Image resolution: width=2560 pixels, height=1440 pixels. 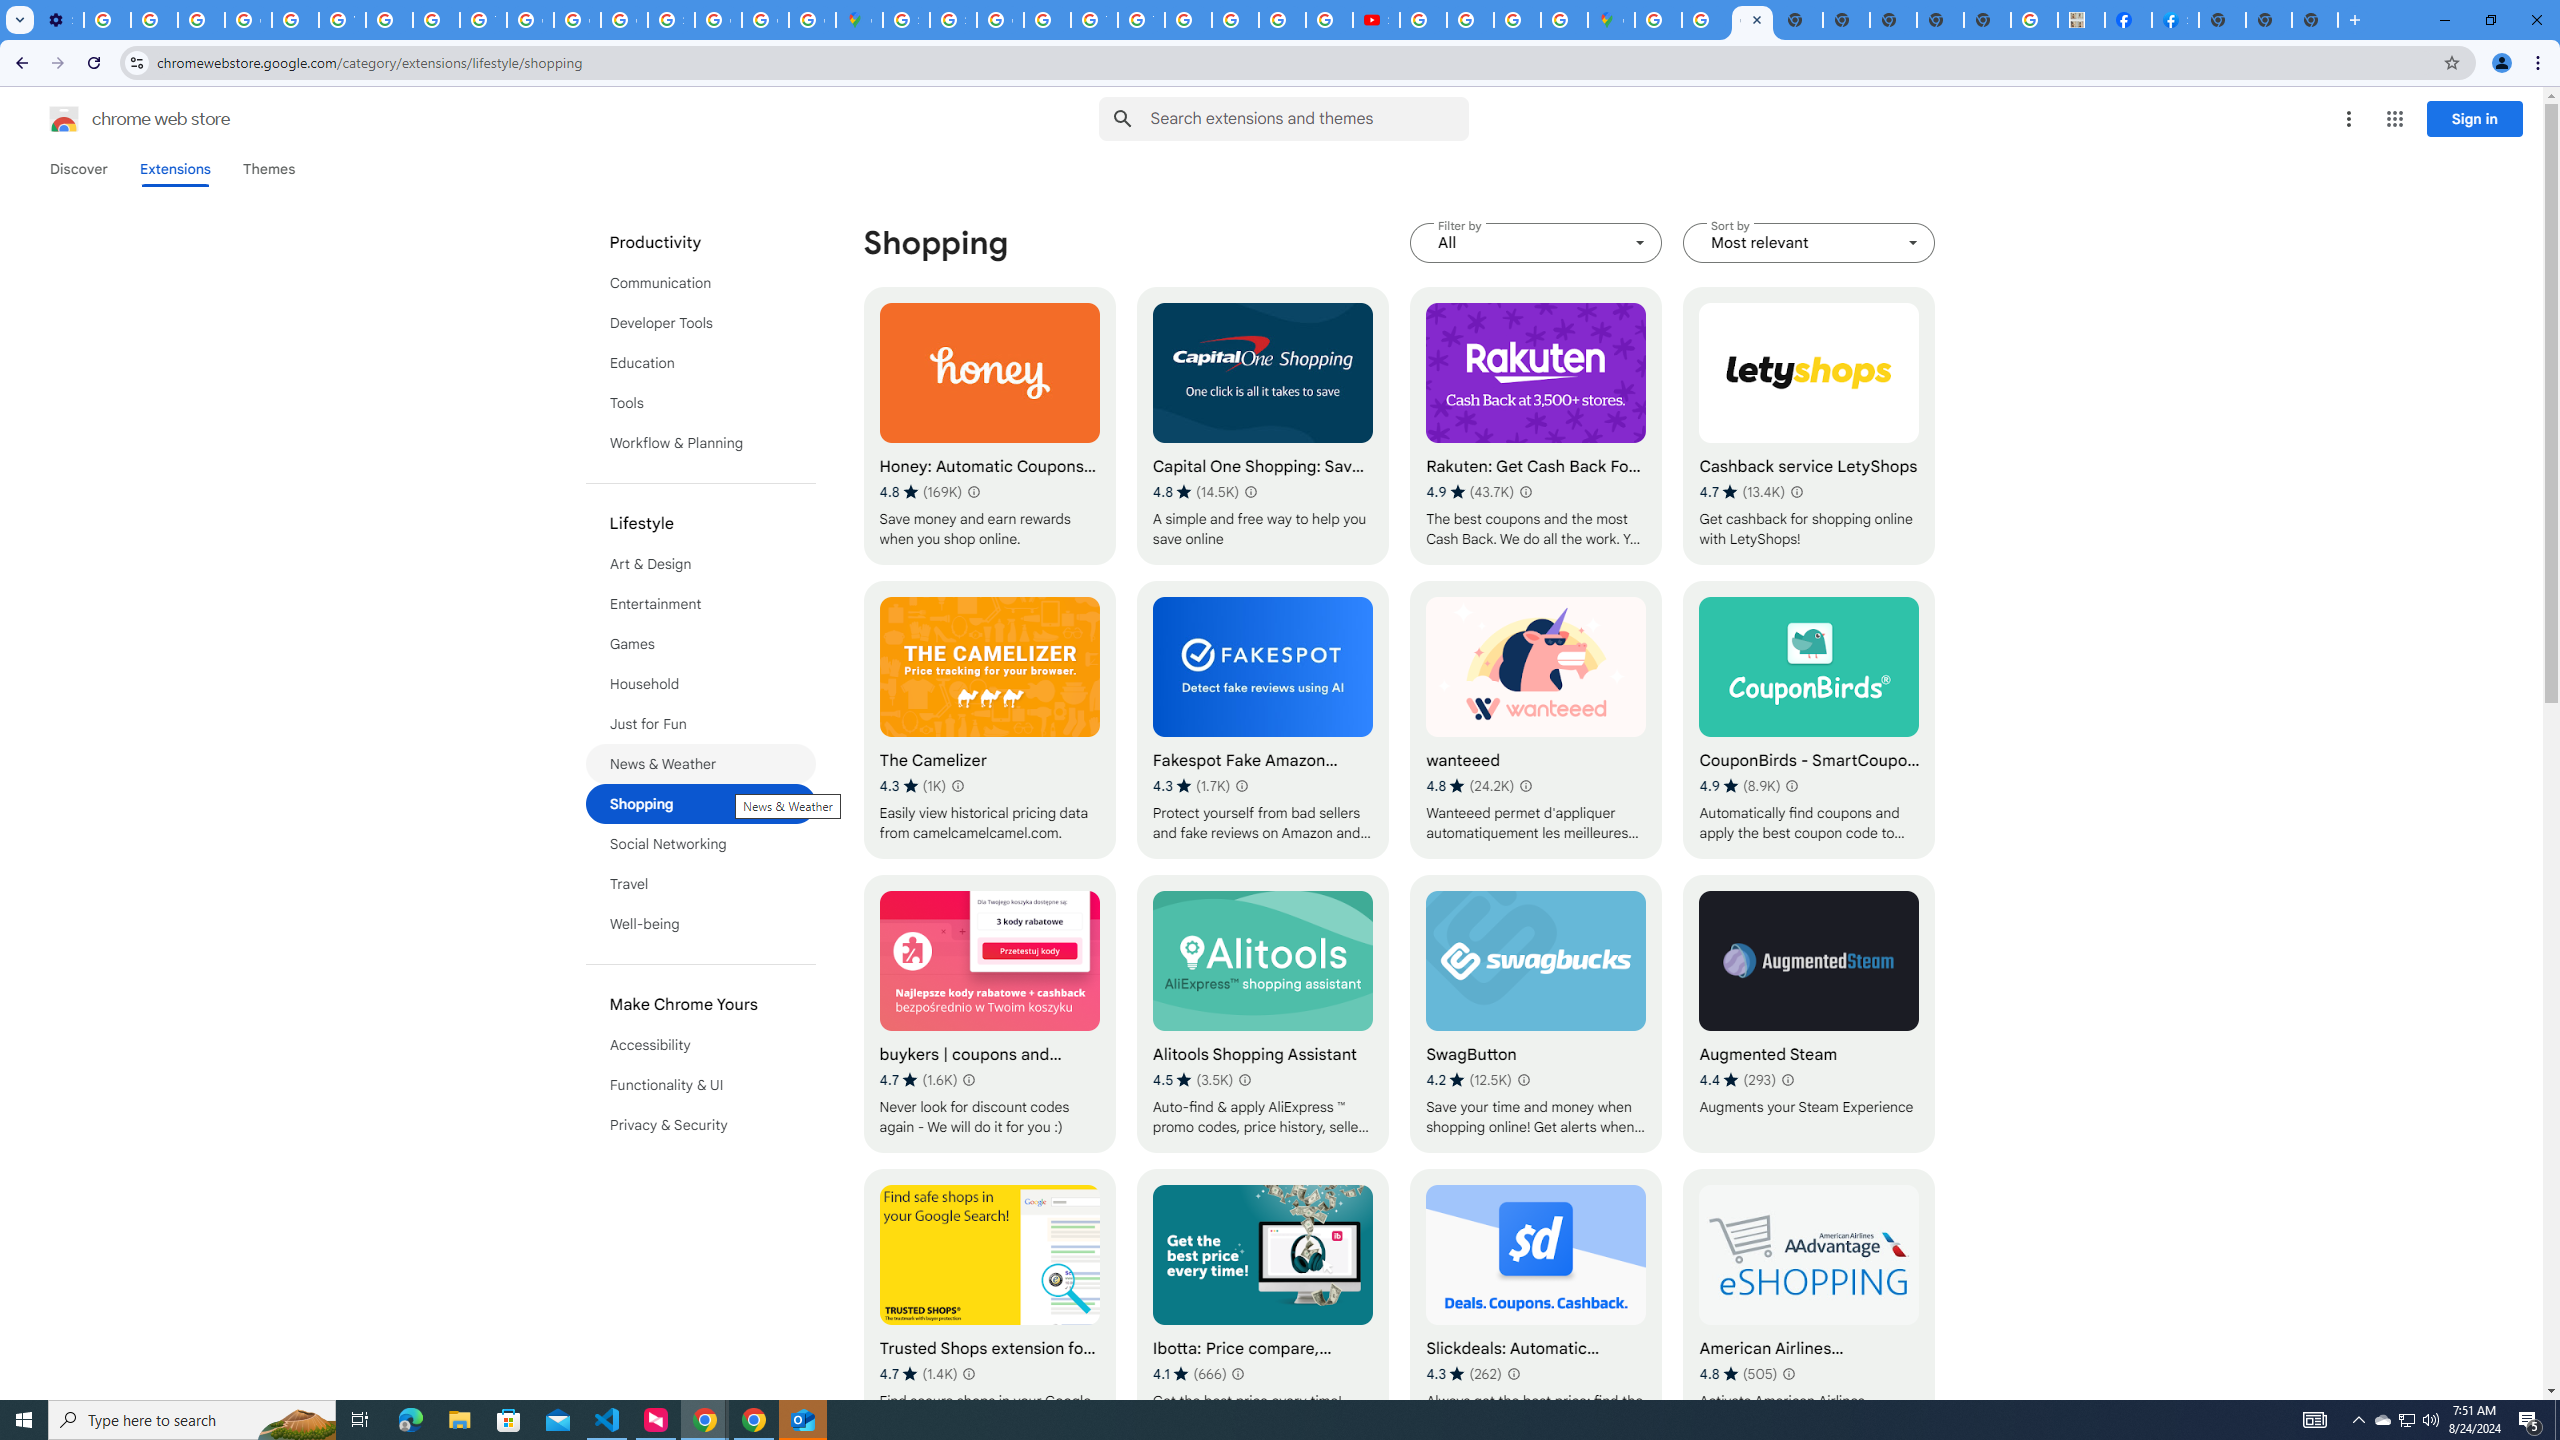 I want to click on Delete photos & videos - Computer - Google Photos Help, so click(x=107, y=20).